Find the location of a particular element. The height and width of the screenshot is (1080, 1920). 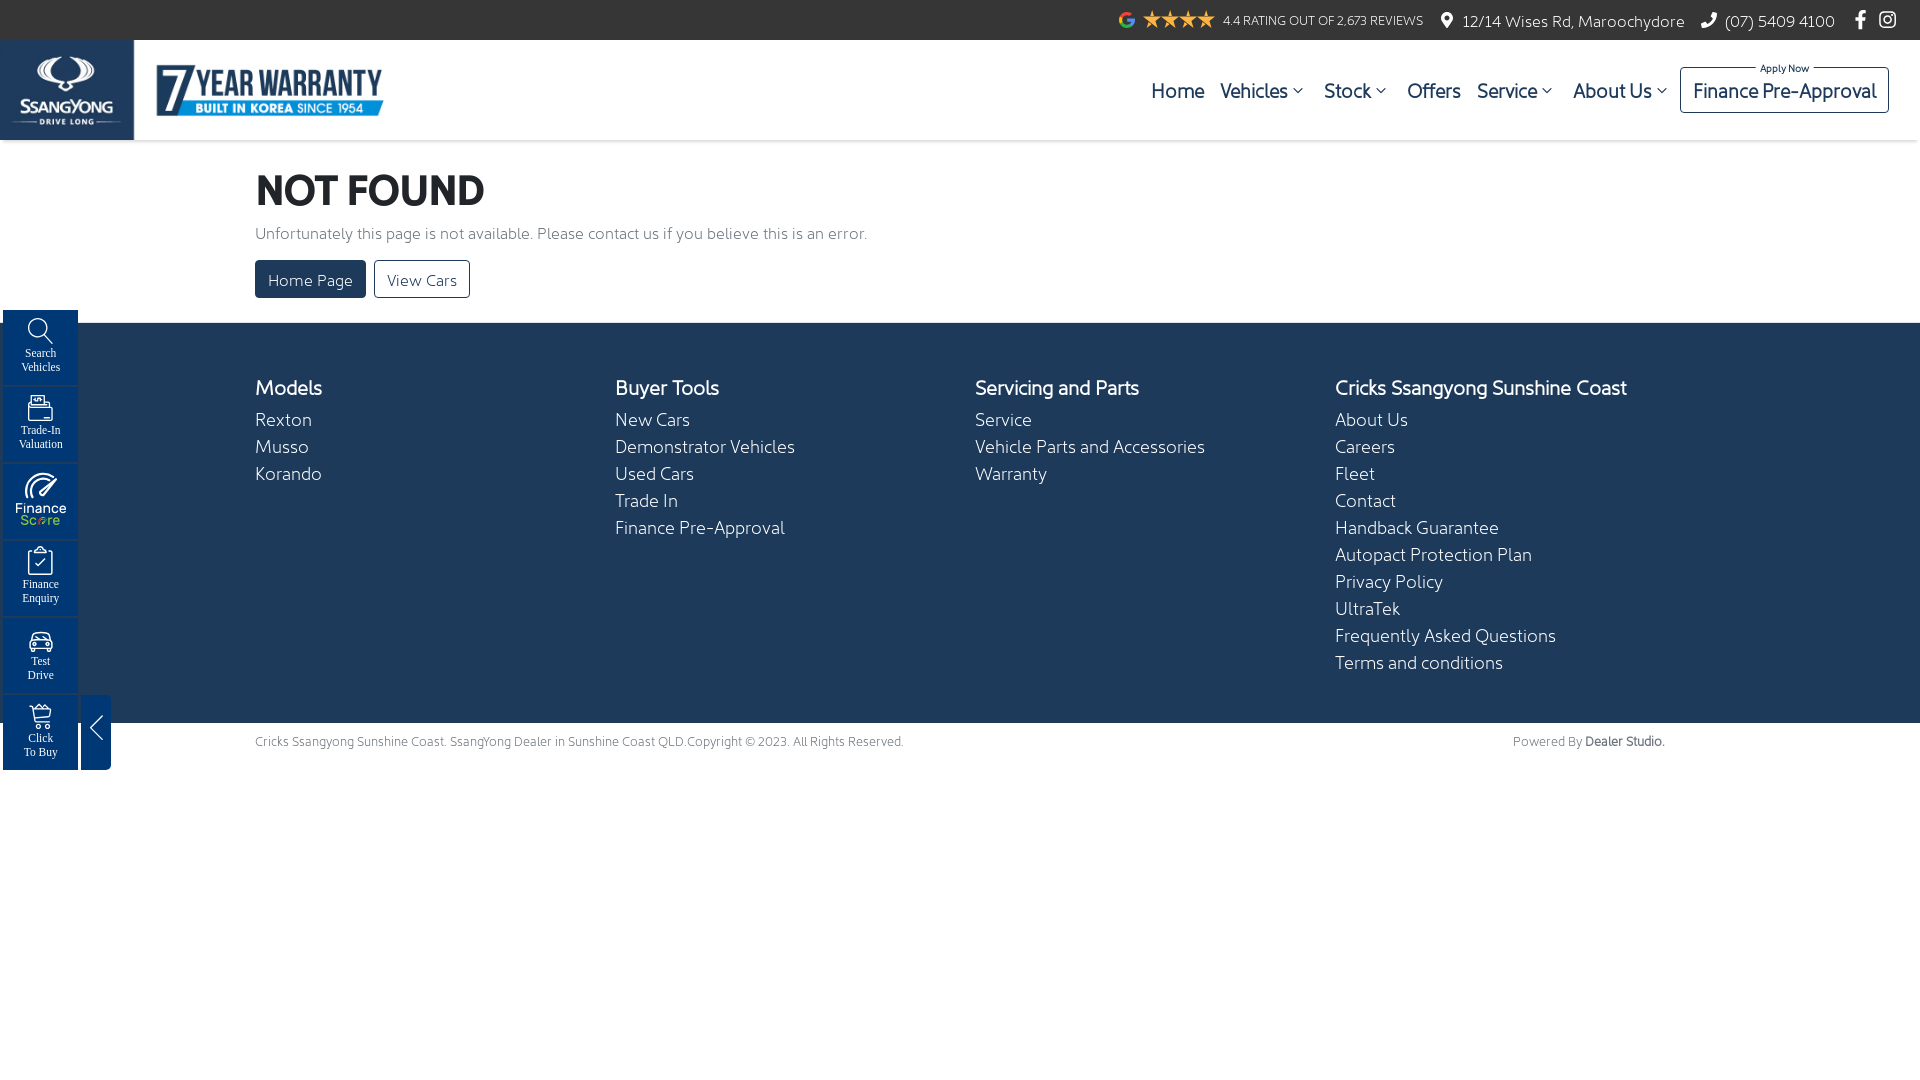

Finance Pre-Approval is located at coordinates (700, 526).